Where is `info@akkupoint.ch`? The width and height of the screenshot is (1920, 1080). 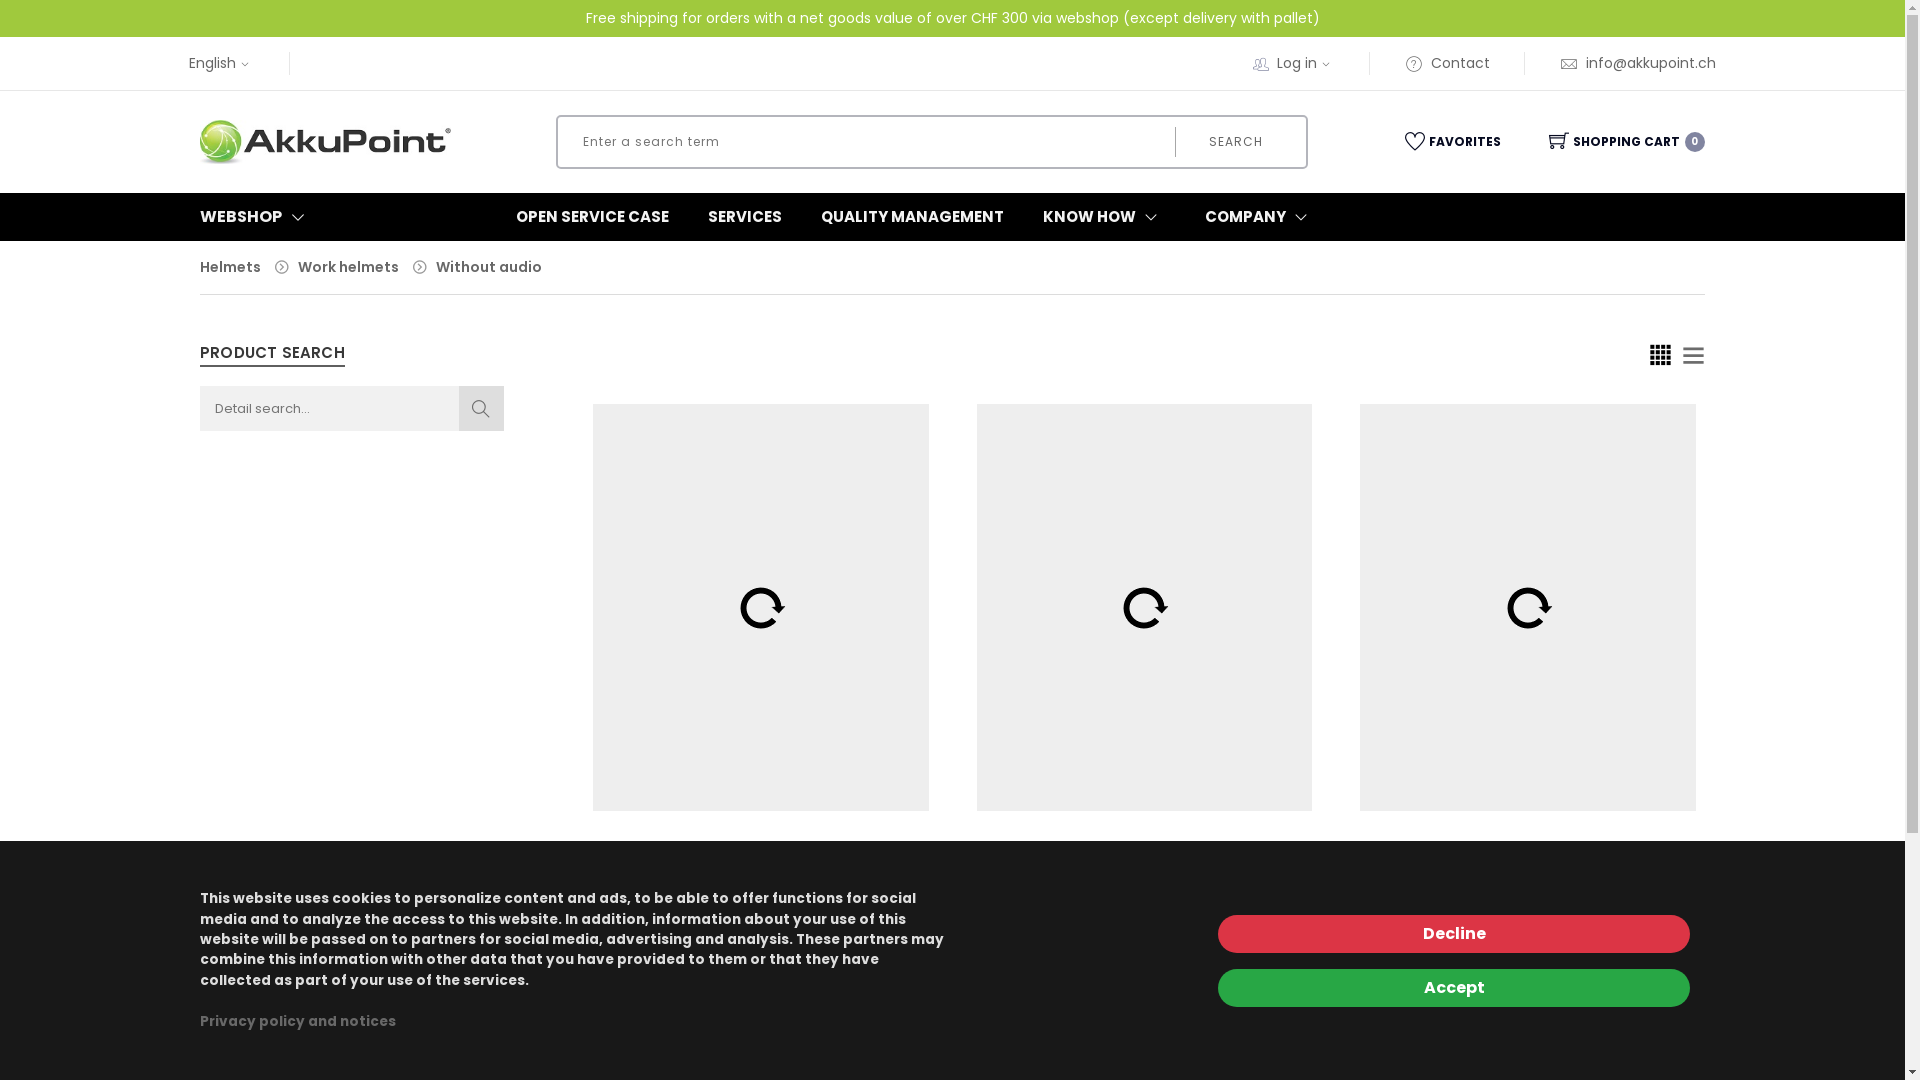 info@akkupoint.ch is located at coordinates (1638, 63).